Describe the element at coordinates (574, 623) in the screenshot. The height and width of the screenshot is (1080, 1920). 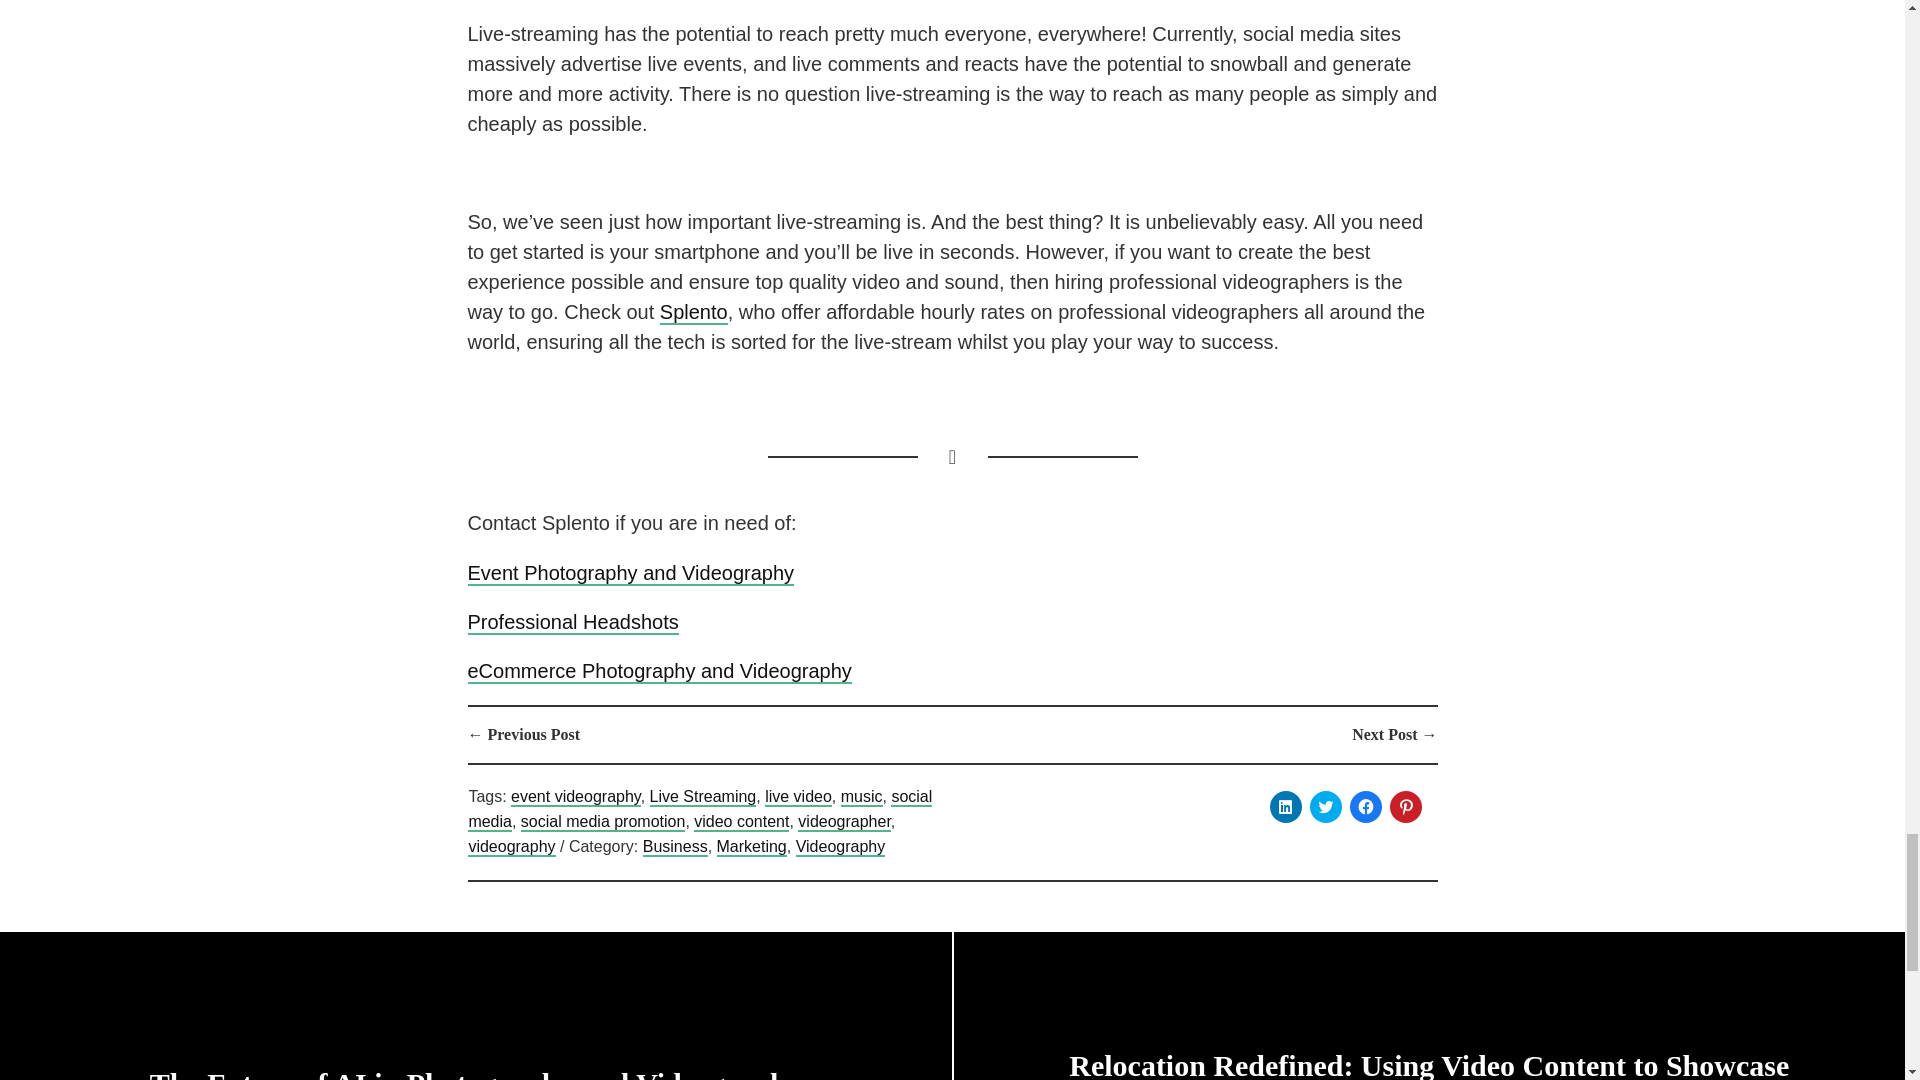
I see `Professional Headshots` at that location.